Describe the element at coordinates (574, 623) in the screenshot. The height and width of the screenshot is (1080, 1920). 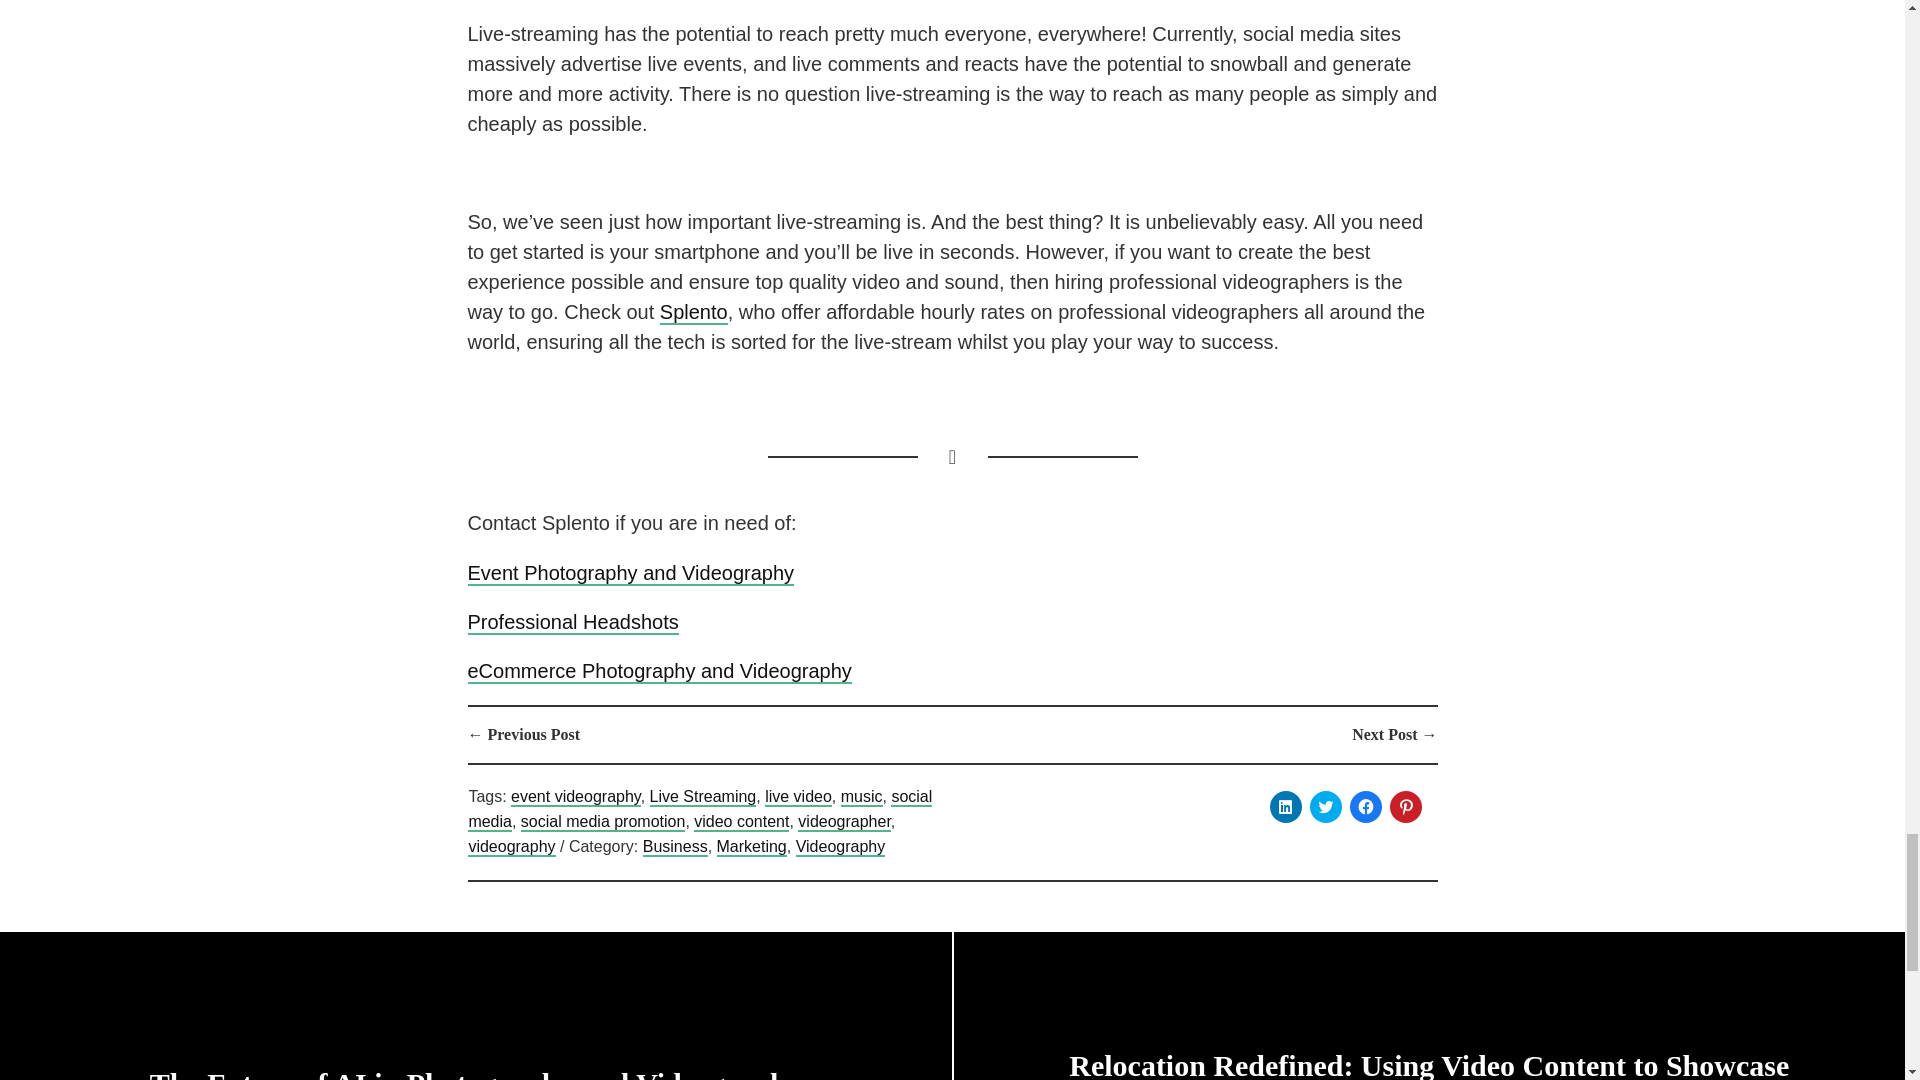
I see `Professional Headshots` at that location.